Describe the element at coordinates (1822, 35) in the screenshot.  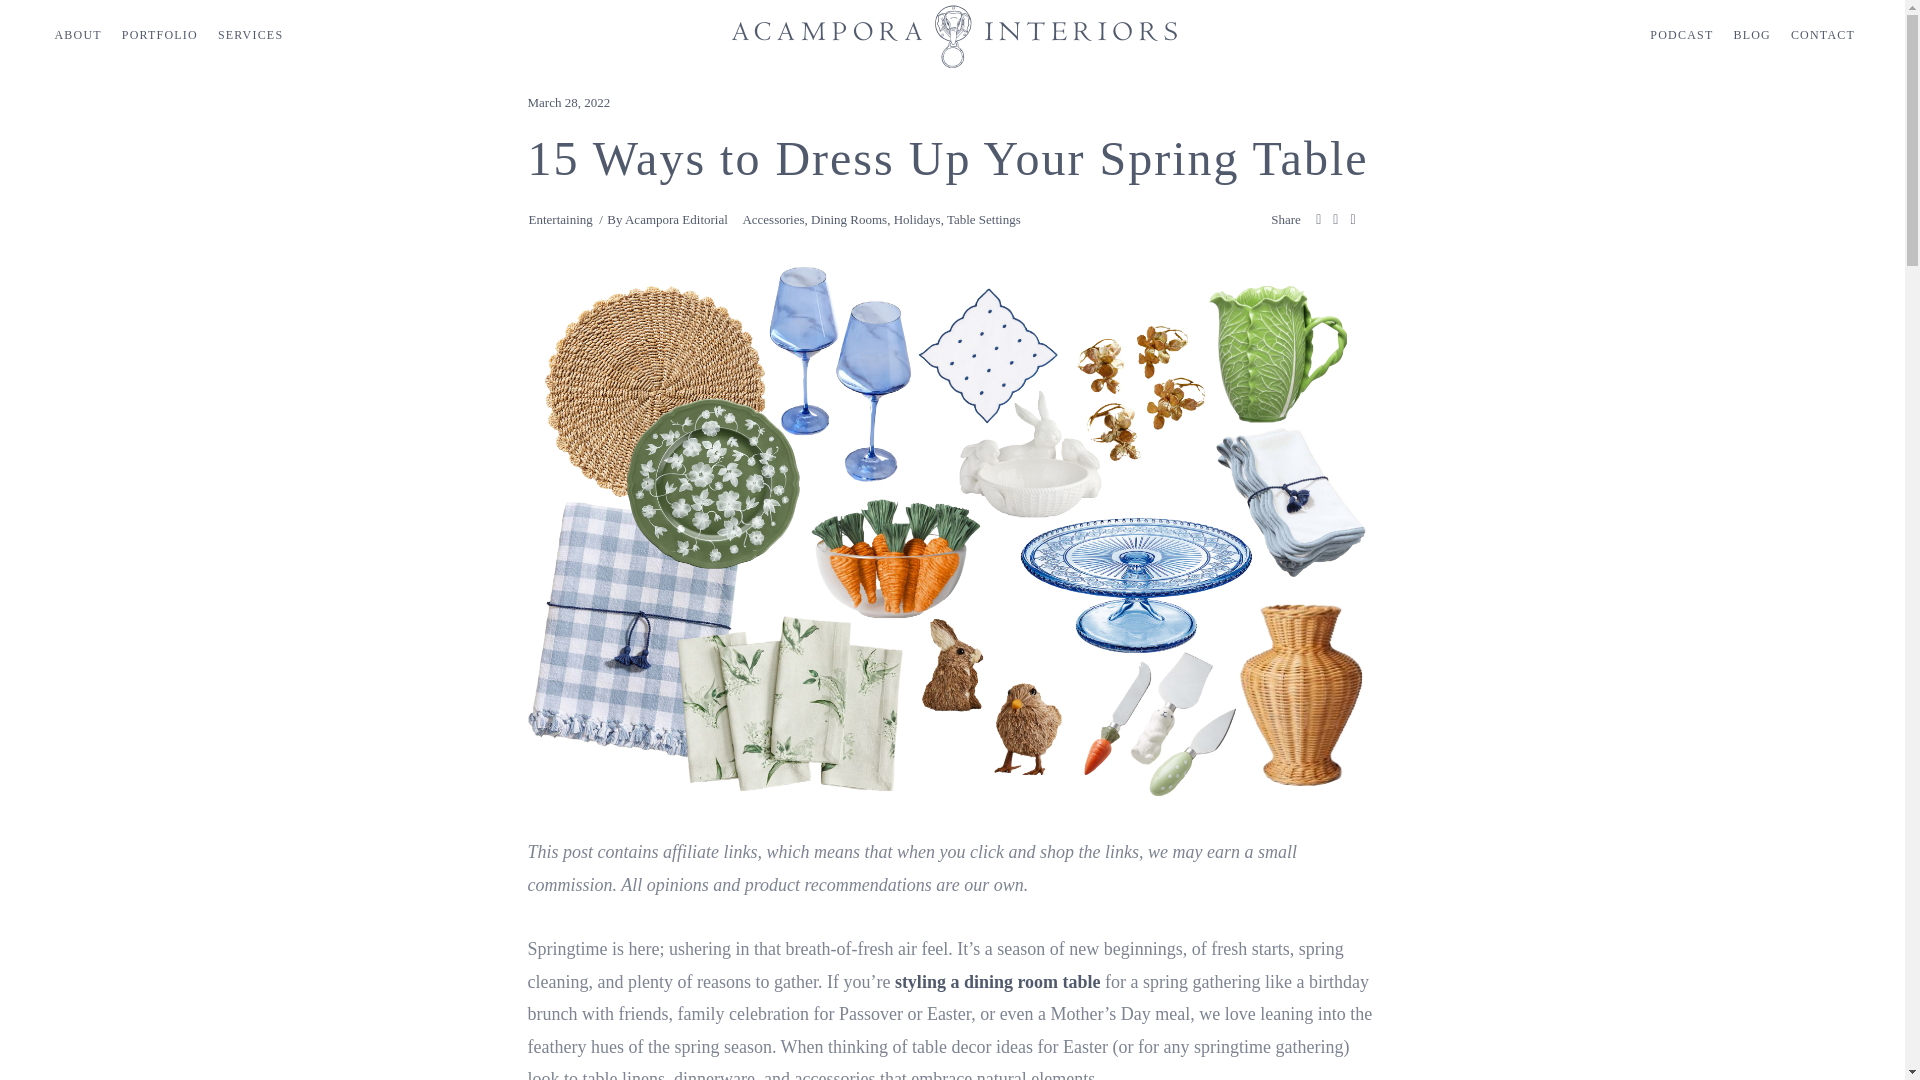
I see `CONTACT` at that location.